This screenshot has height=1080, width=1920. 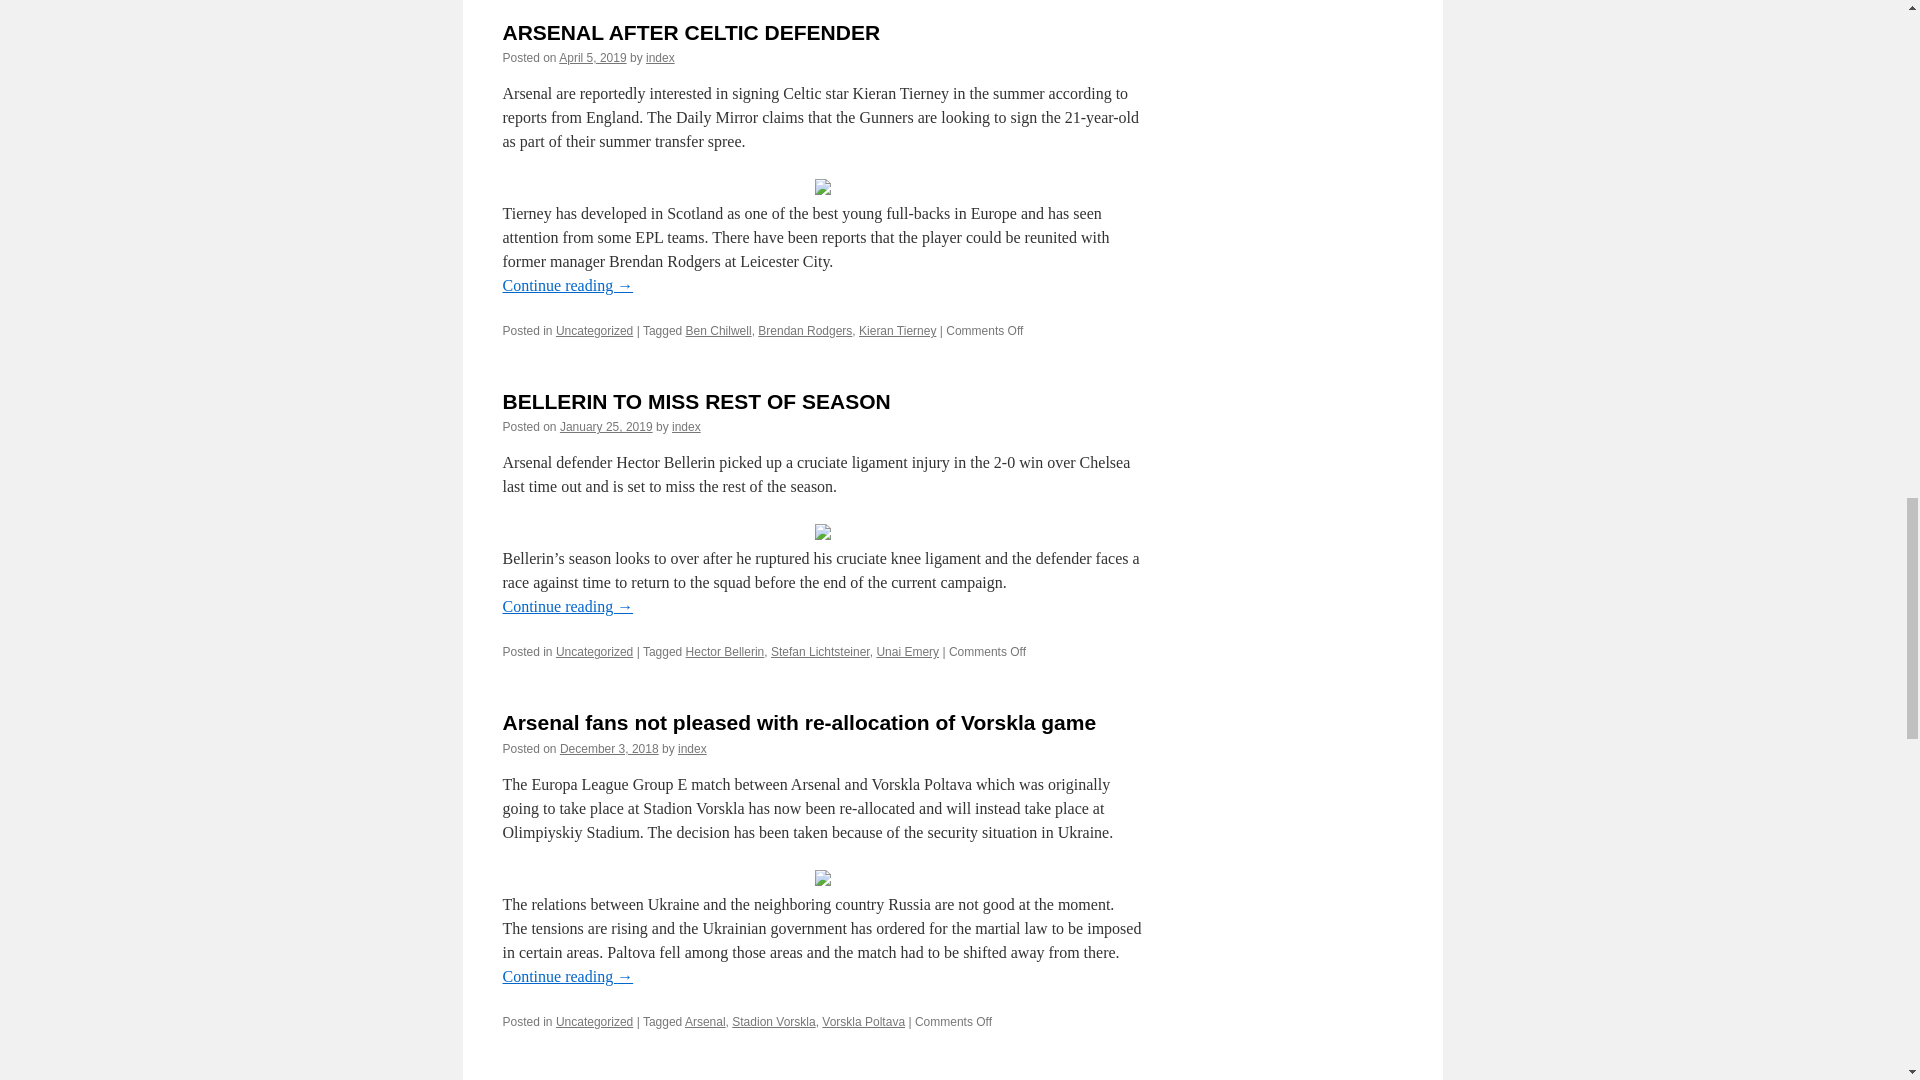 What do you see at coordinates (660, 57) in the screenshot?
I see `View all posts by index` at bounding box center [660, 57].